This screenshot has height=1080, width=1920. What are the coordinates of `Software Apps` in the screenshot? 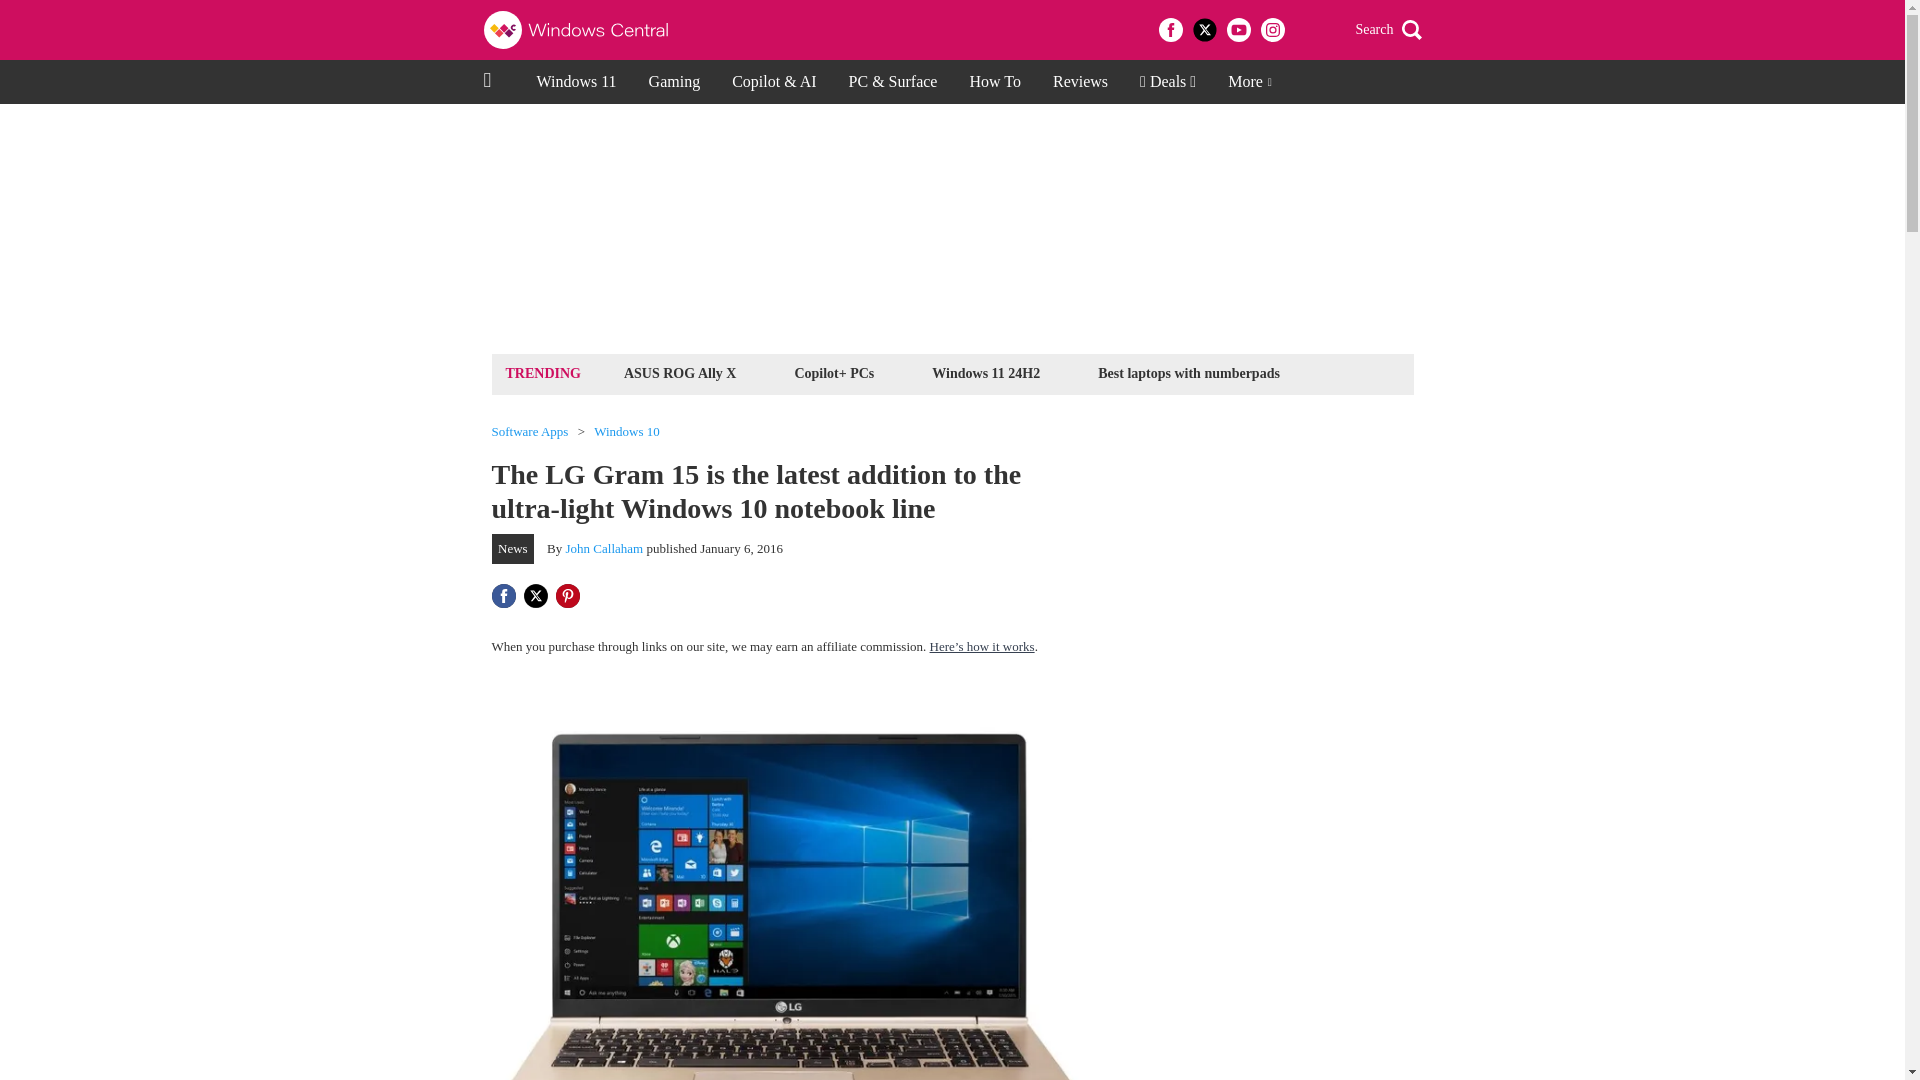 It's located at (530, 432).